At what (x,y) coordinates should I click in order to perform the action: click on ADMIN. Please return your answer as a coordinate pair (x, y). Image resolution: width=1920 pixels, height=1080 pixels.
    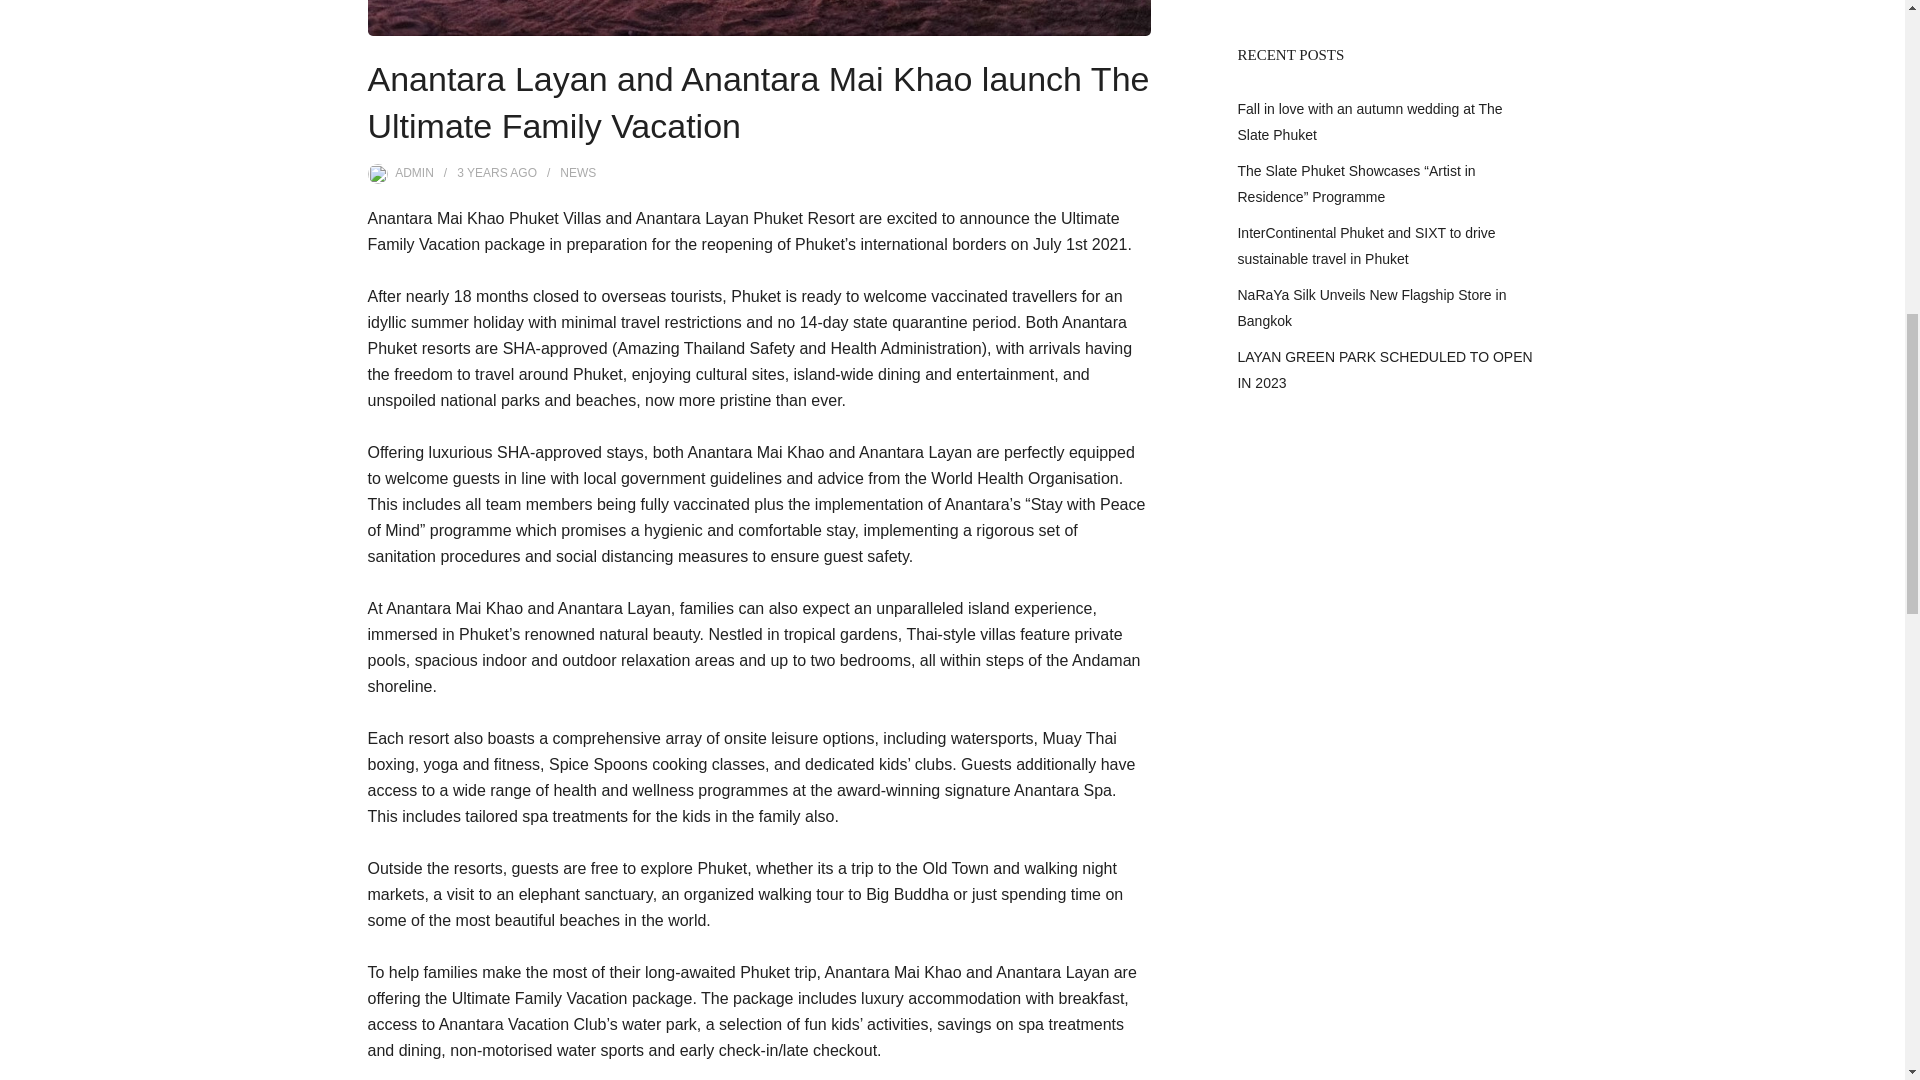
    Looking at the image, I should click on (414, 173).